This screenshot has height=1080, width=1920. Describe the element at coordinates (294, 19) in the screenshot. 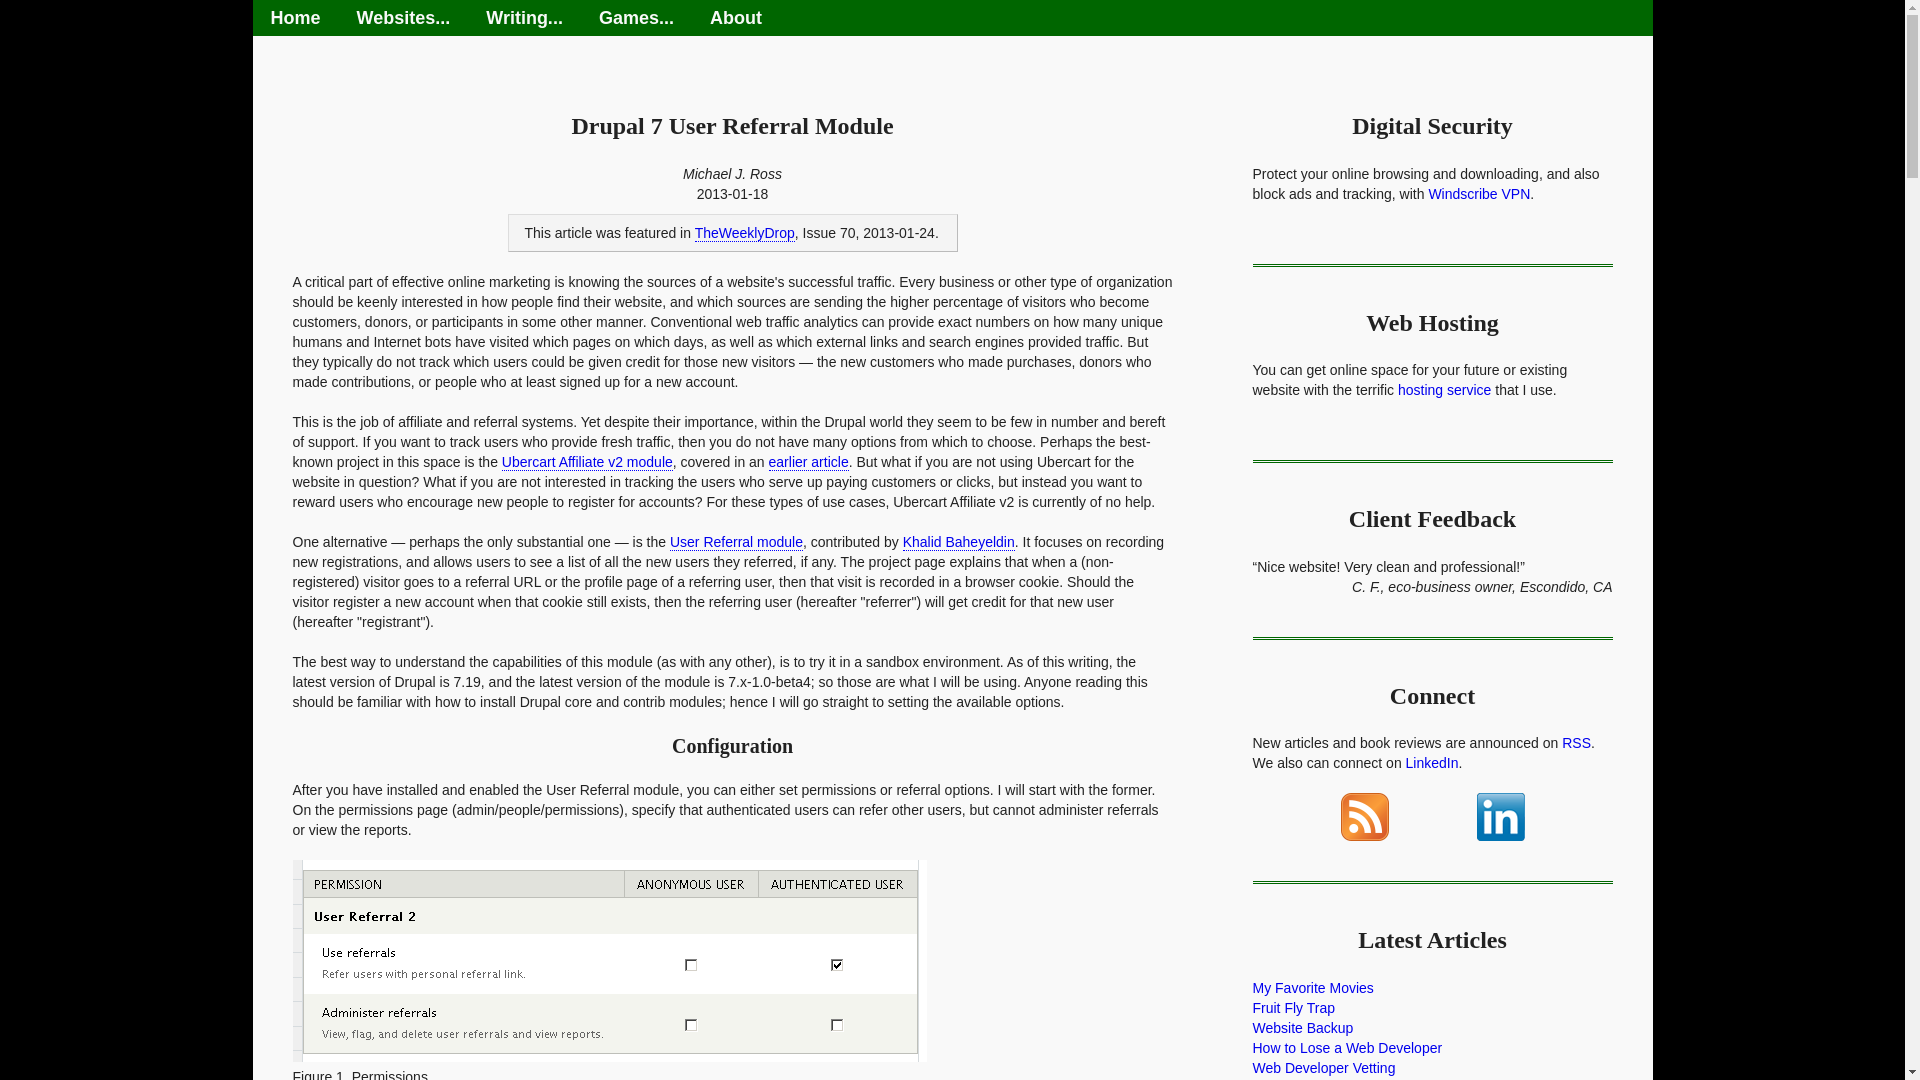

I see `Home` at that location.